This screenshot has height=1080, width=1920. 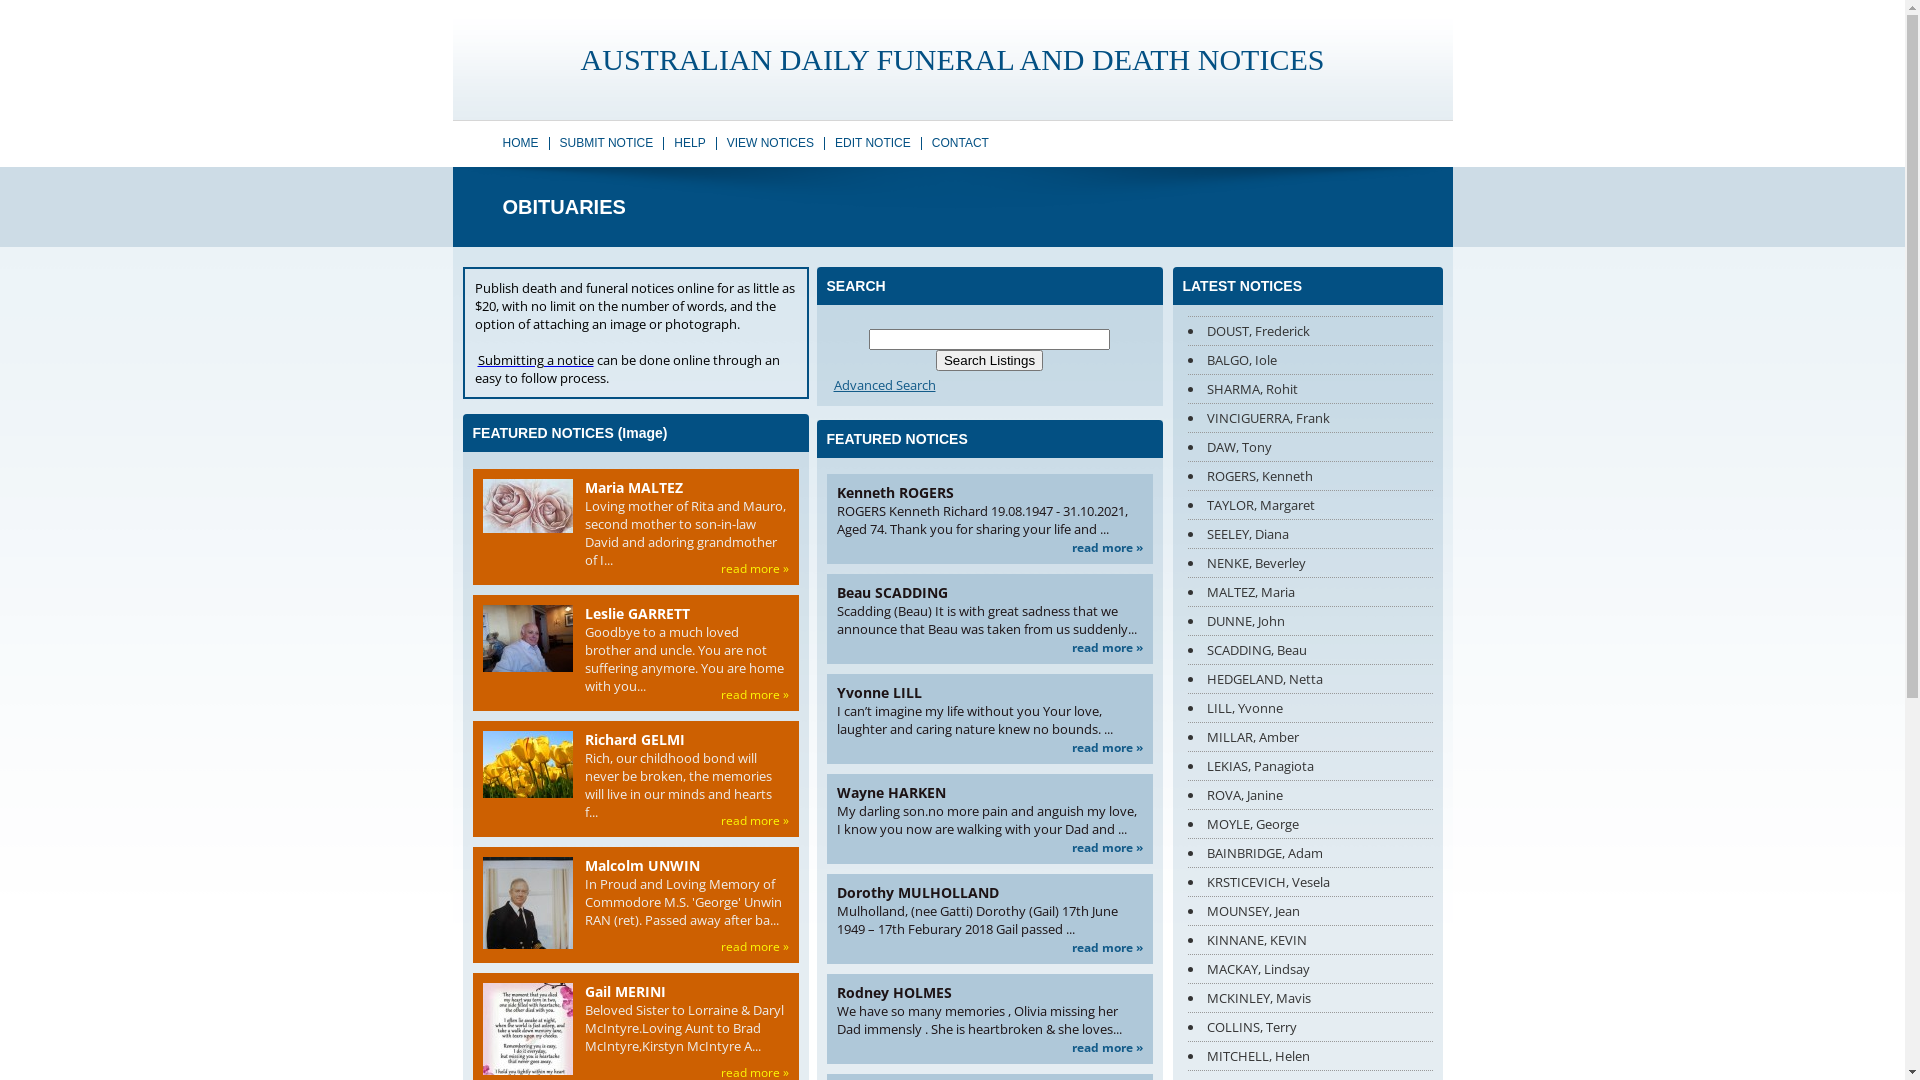 What do you see at coordinates (1252, 824) in the screenshot?
I see `MOYLE, George` at bounding box center [1252, 824].